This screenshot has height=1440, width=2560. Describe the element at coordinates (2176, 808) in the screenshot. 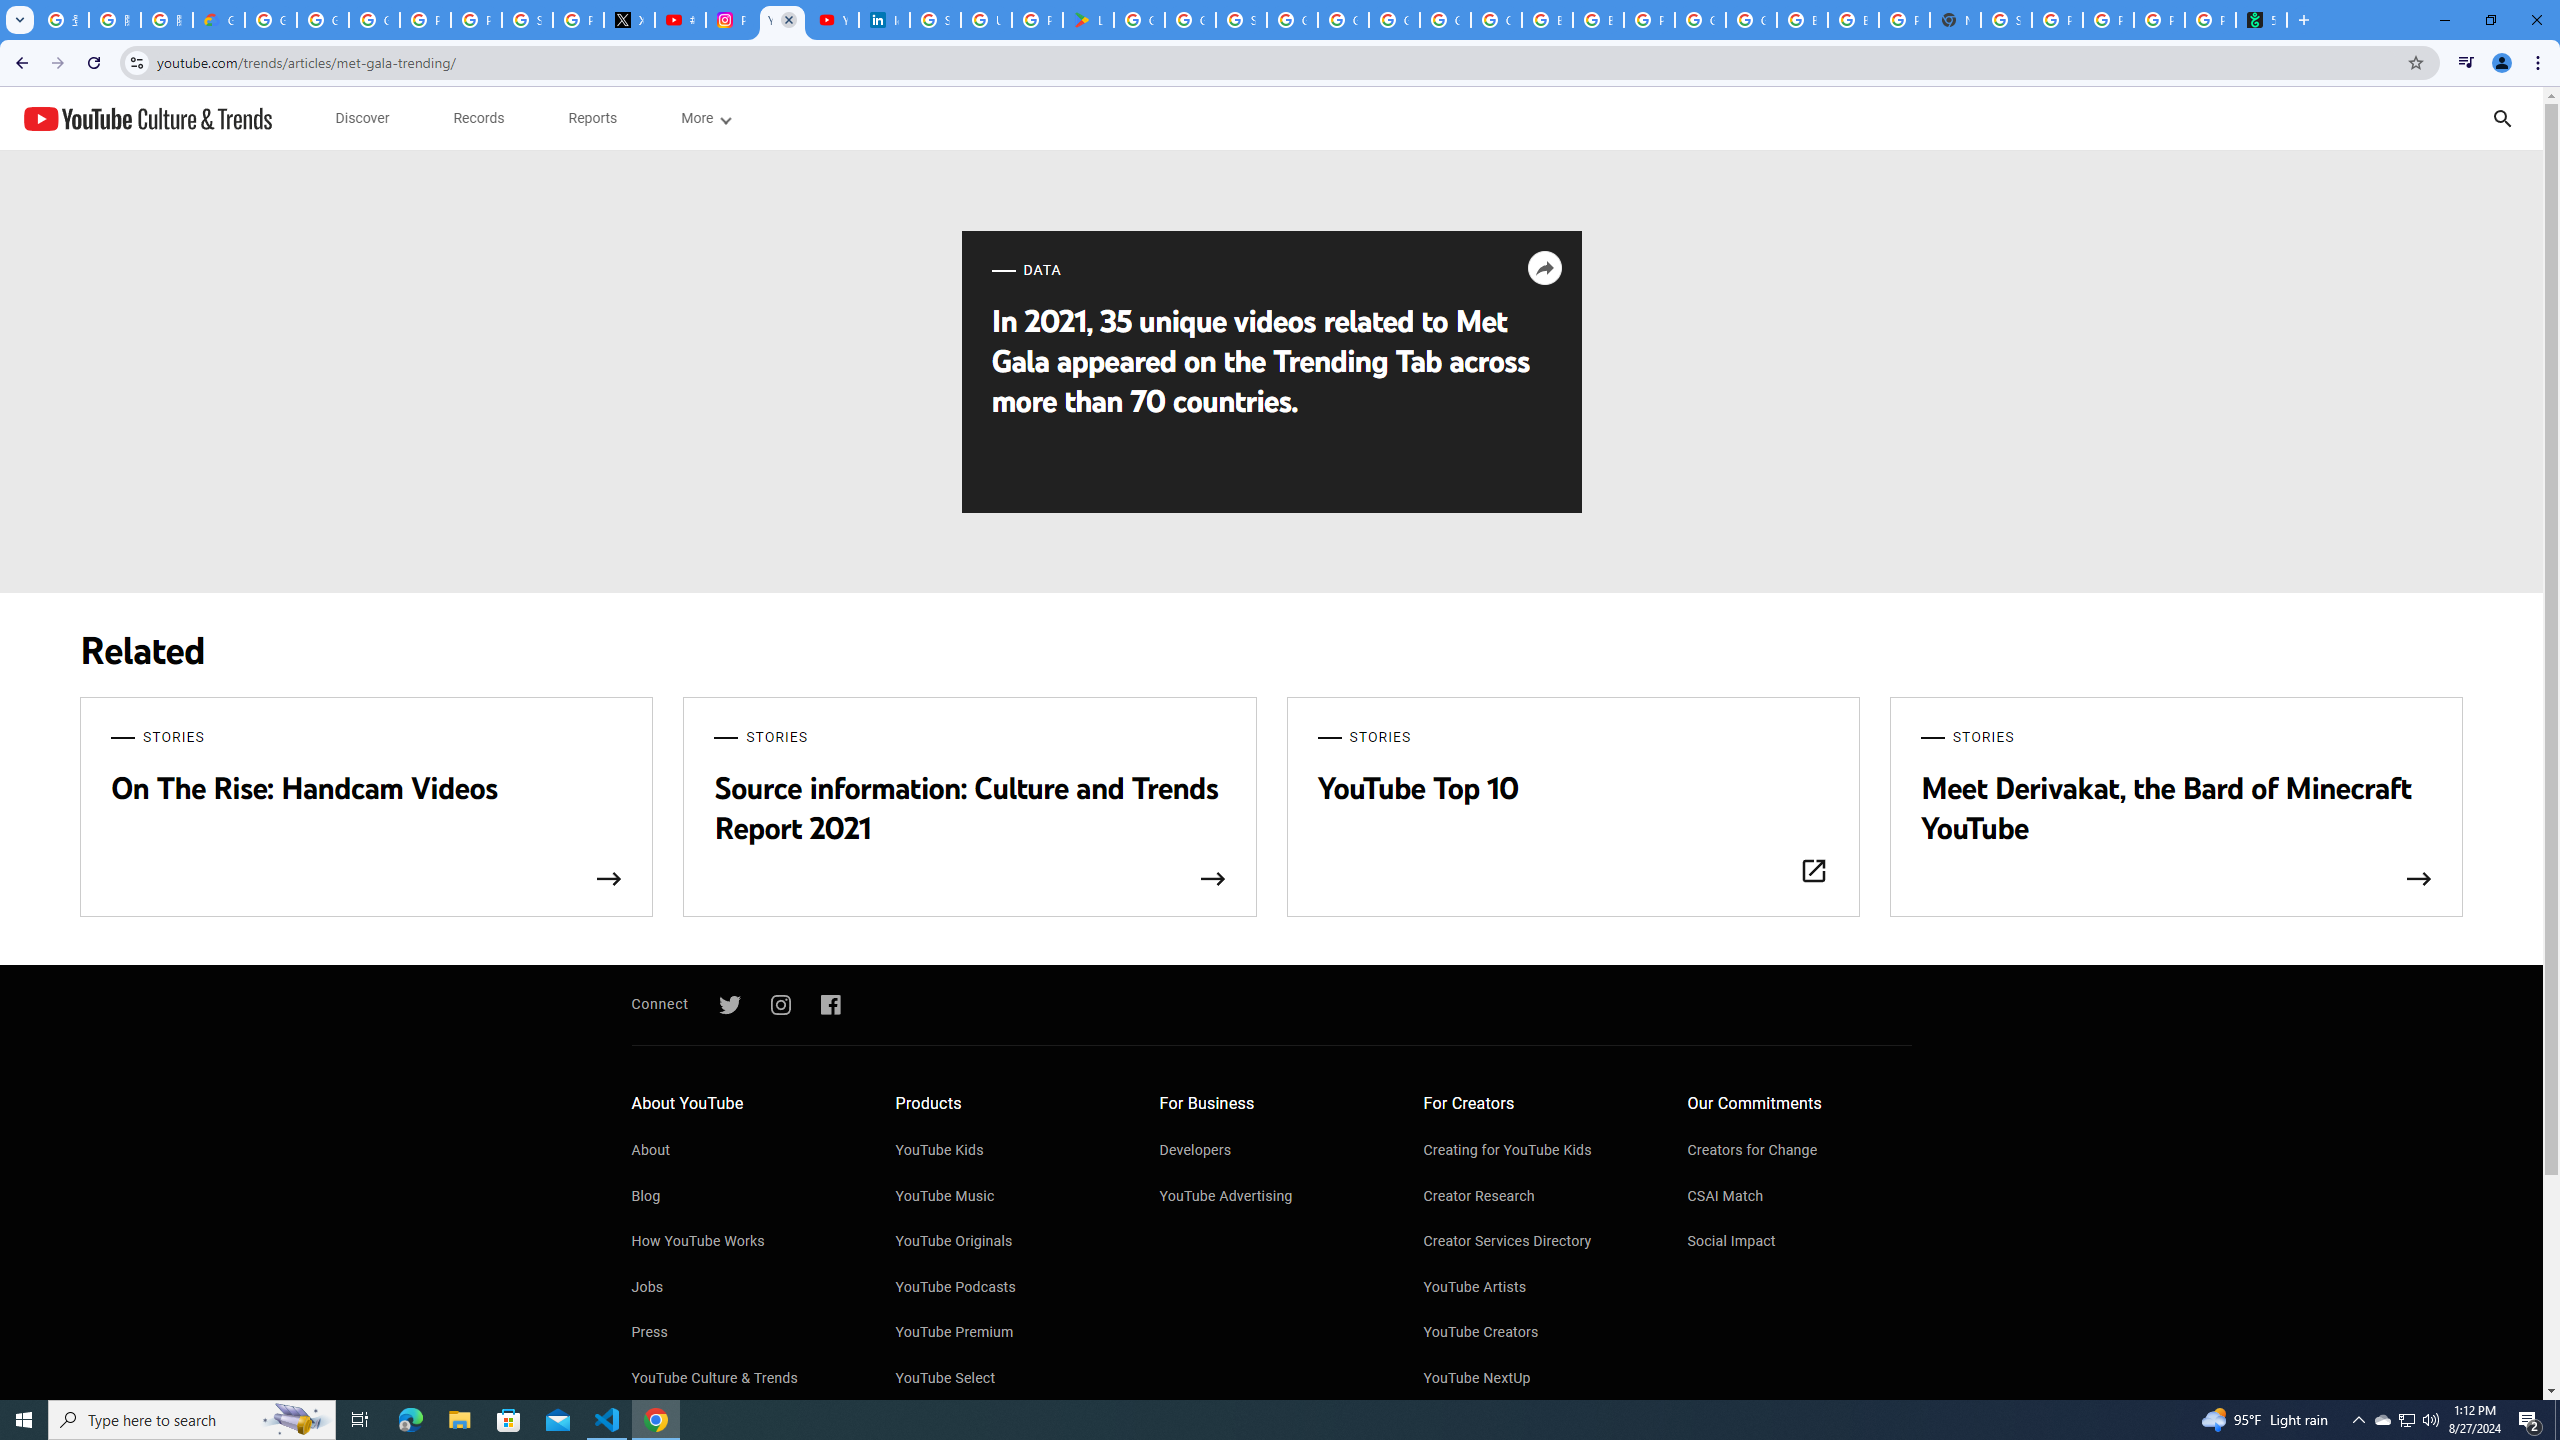

I see `STORIES Meet Derivakat, the Bard of Minecraft YouTube` at that location.